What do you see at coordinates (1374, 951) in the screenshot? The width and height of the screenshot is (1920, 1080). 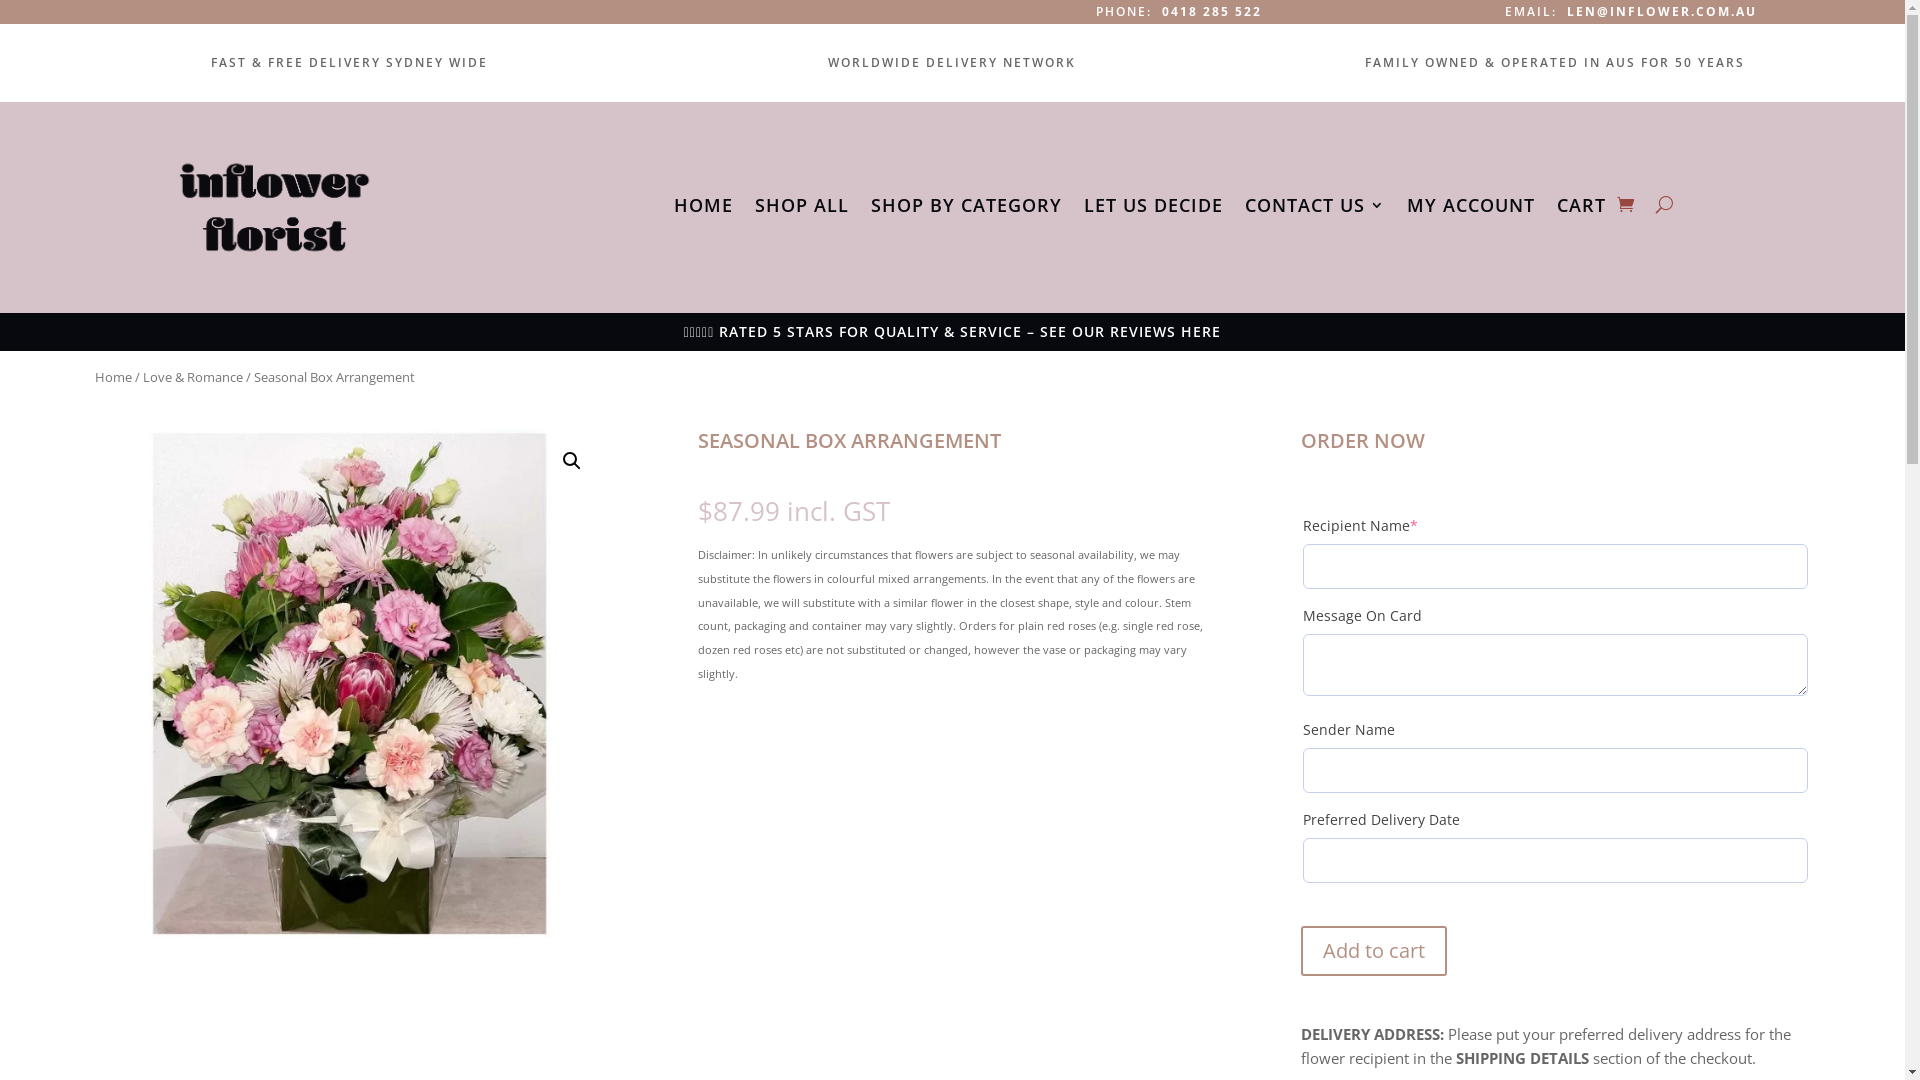 I see `Add to cart` at bounding box center [1374, 951].